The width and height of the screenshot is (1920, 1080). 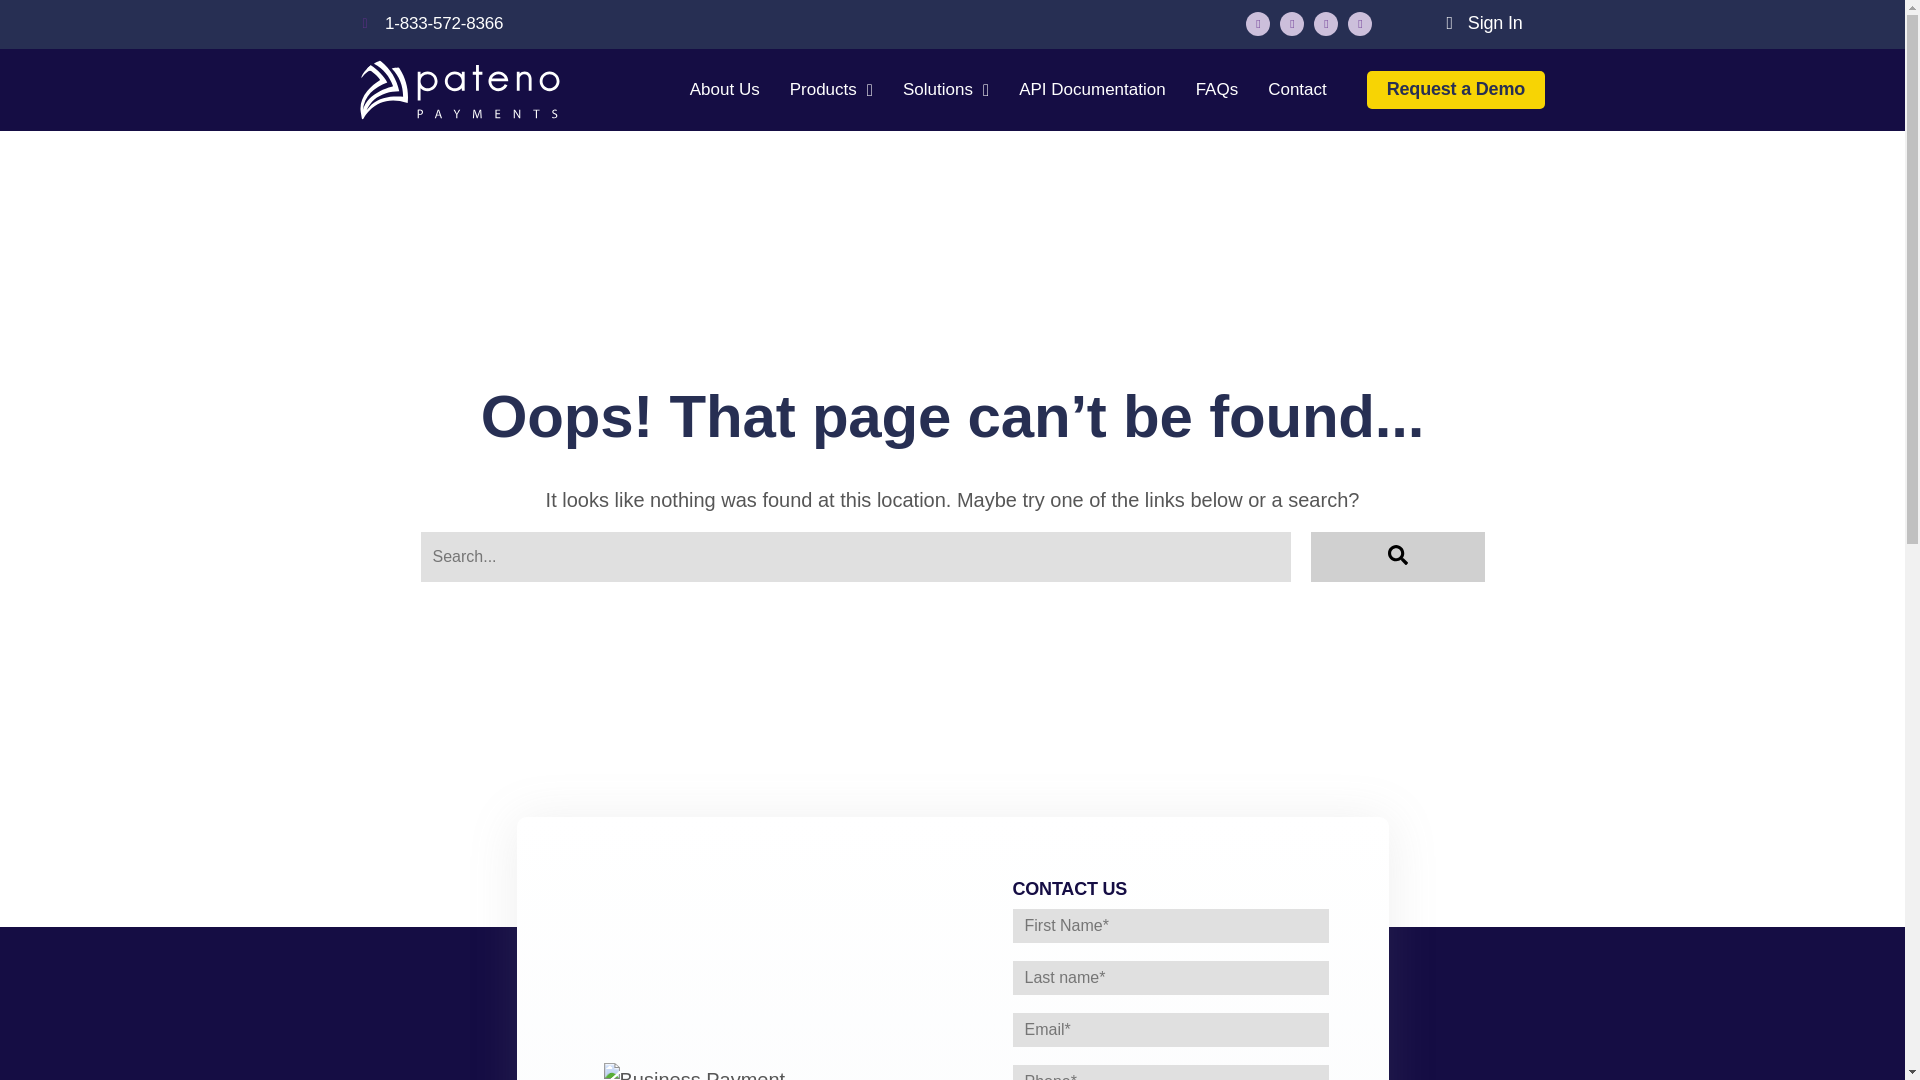 I want to click on API Documentation, so click(x=1092, y=90).